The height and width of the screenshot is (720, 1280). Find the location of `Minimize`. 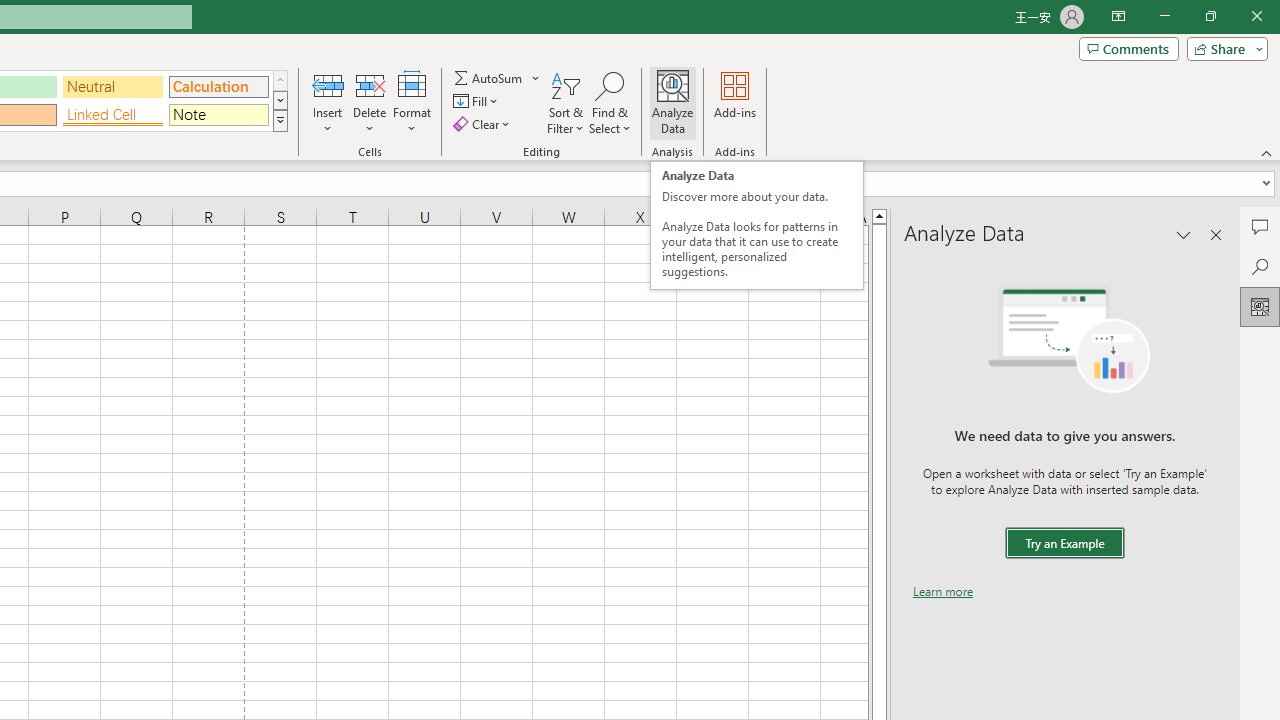

Minimize is located at coordinates (1164, 16).